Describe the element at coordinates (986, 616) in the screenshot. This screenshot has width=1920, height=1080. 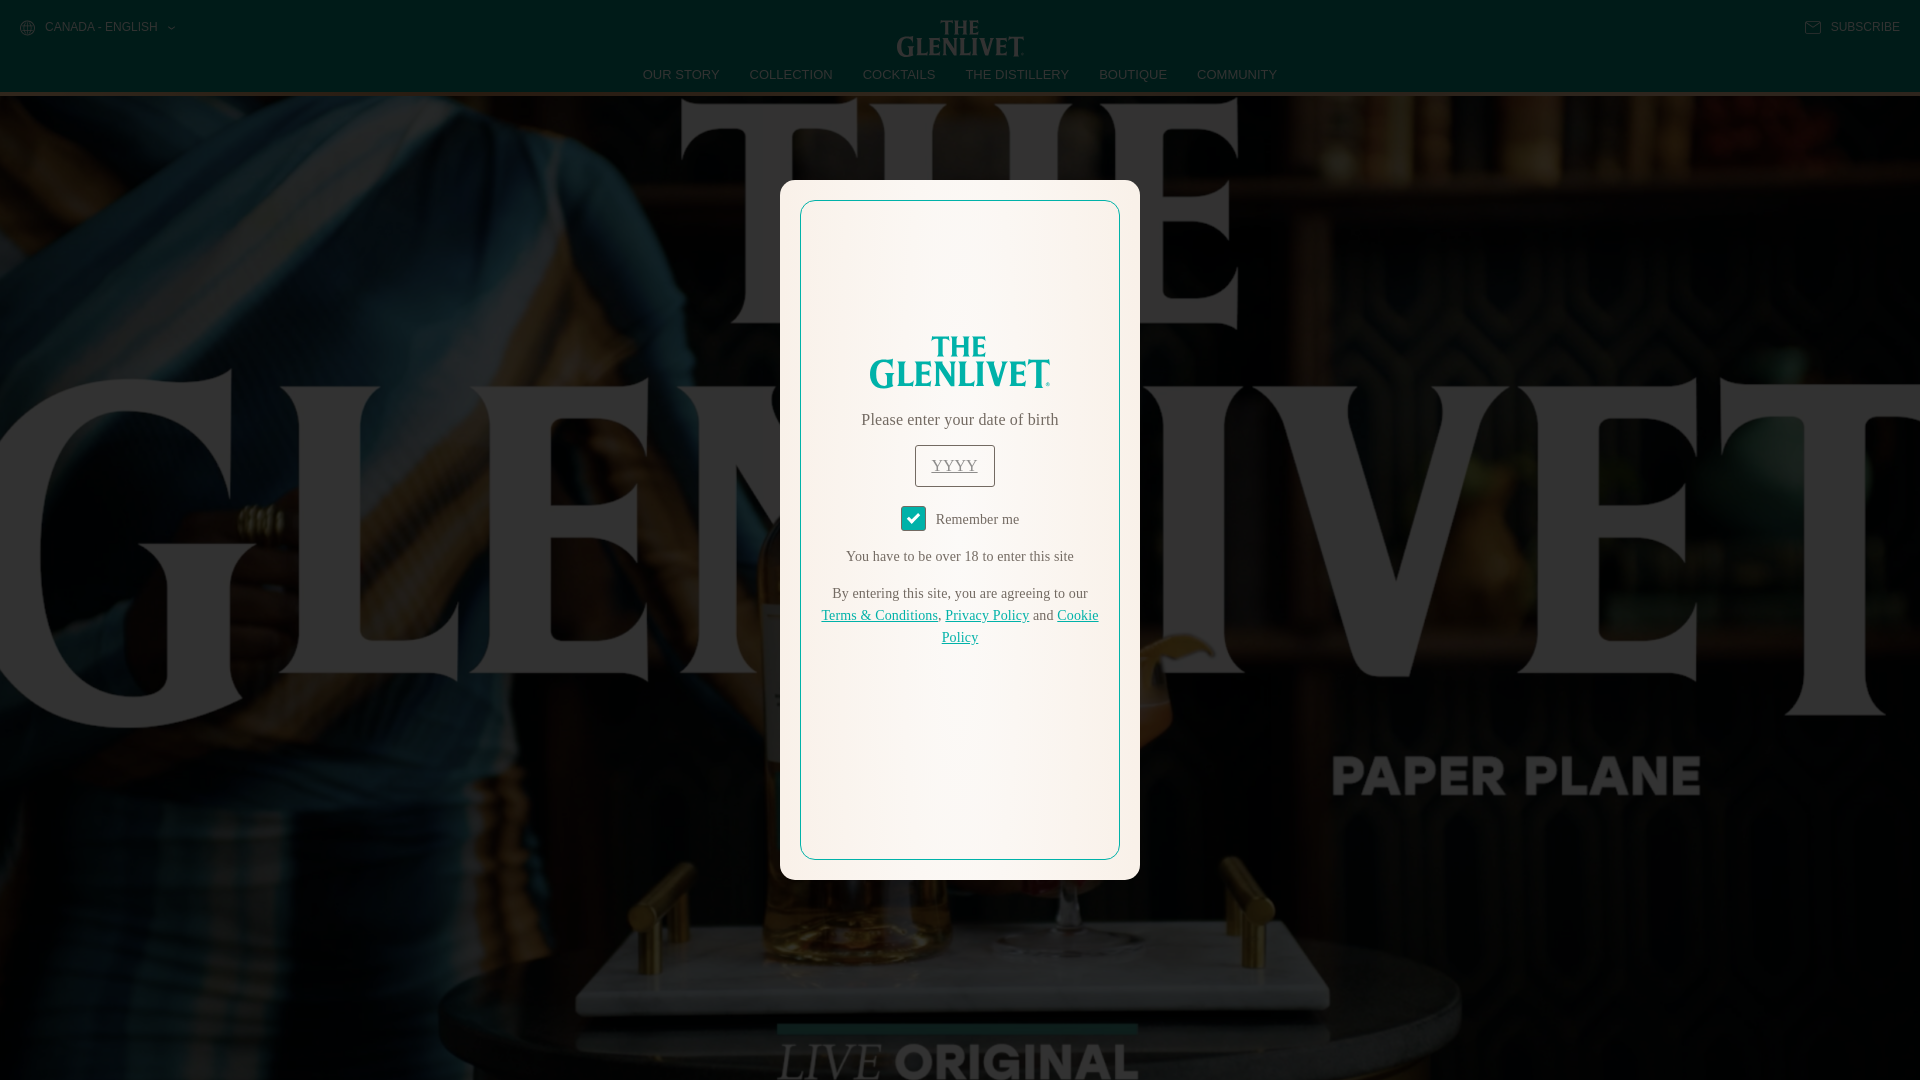
I see `Privacy Policy` at that location.